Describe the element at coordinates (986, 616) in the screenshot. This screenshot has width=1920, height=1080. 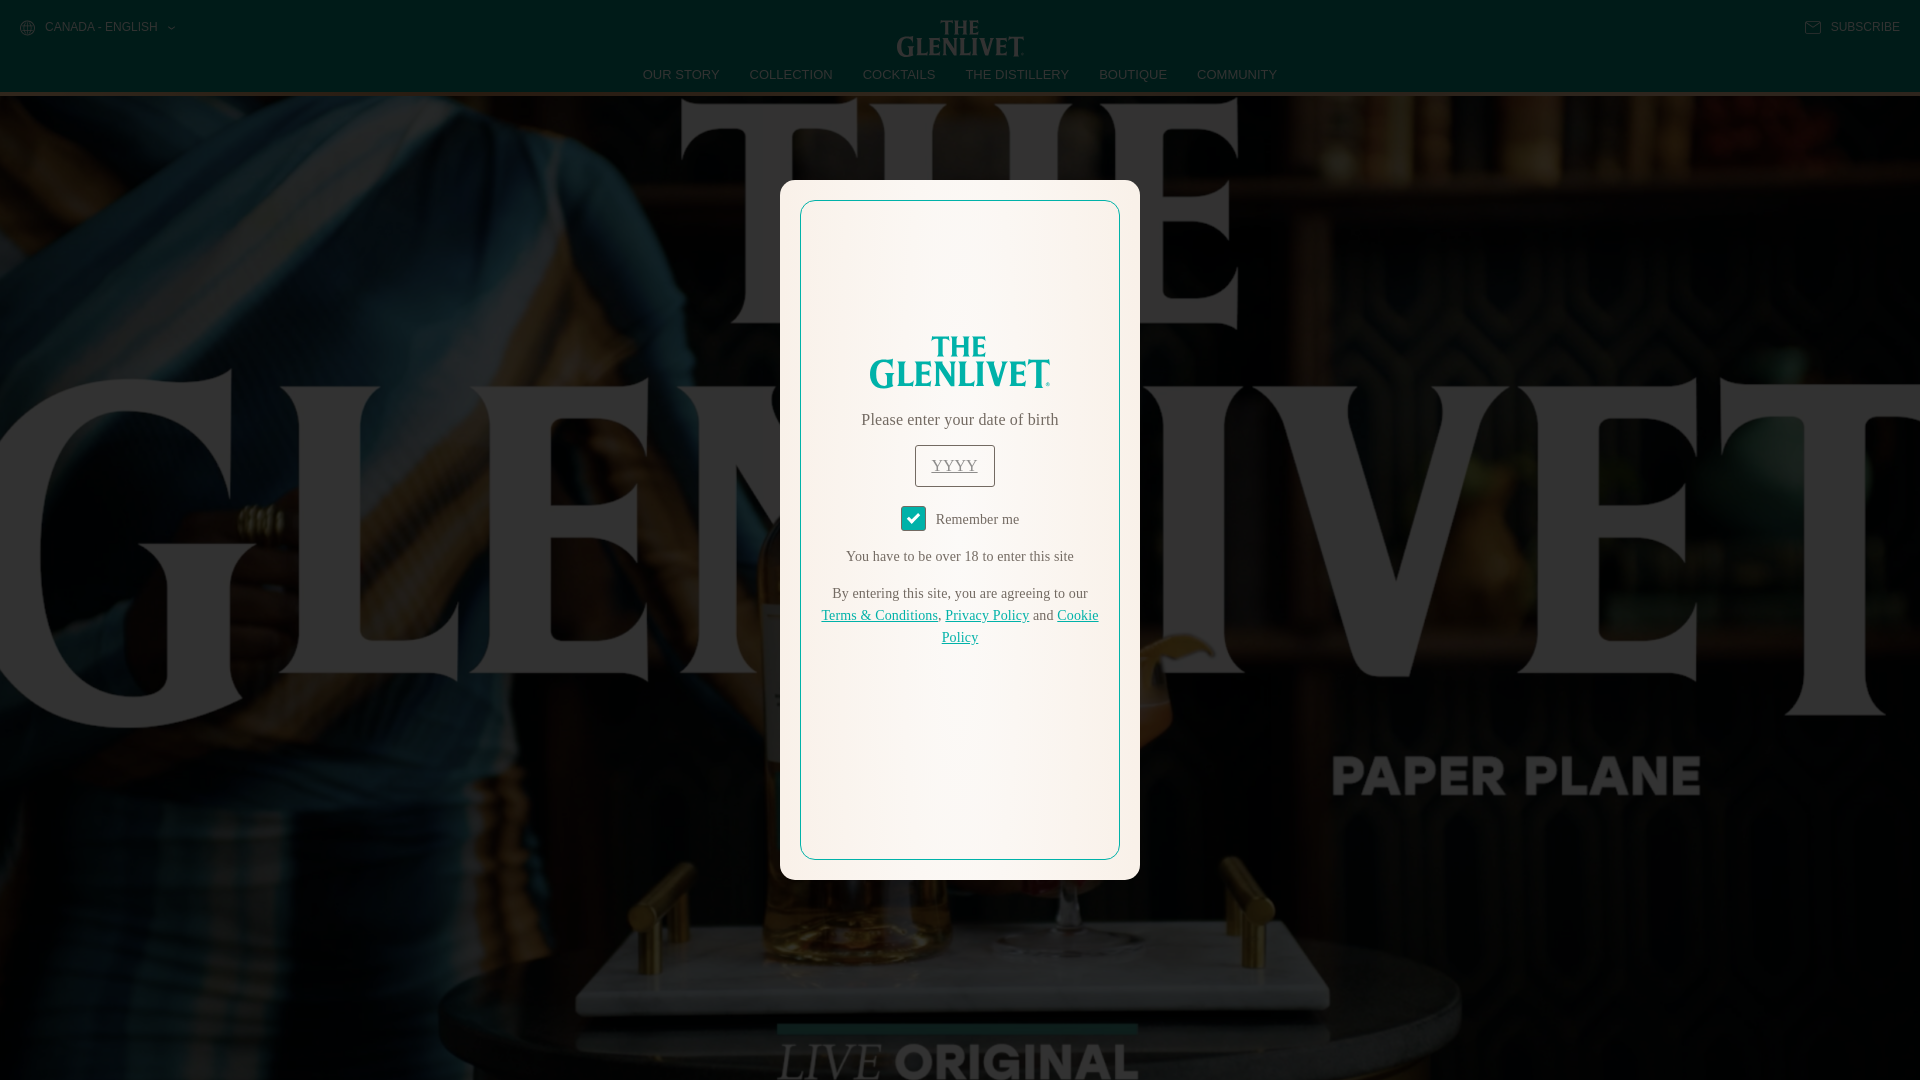
I see `Privacy Policy` at that location.